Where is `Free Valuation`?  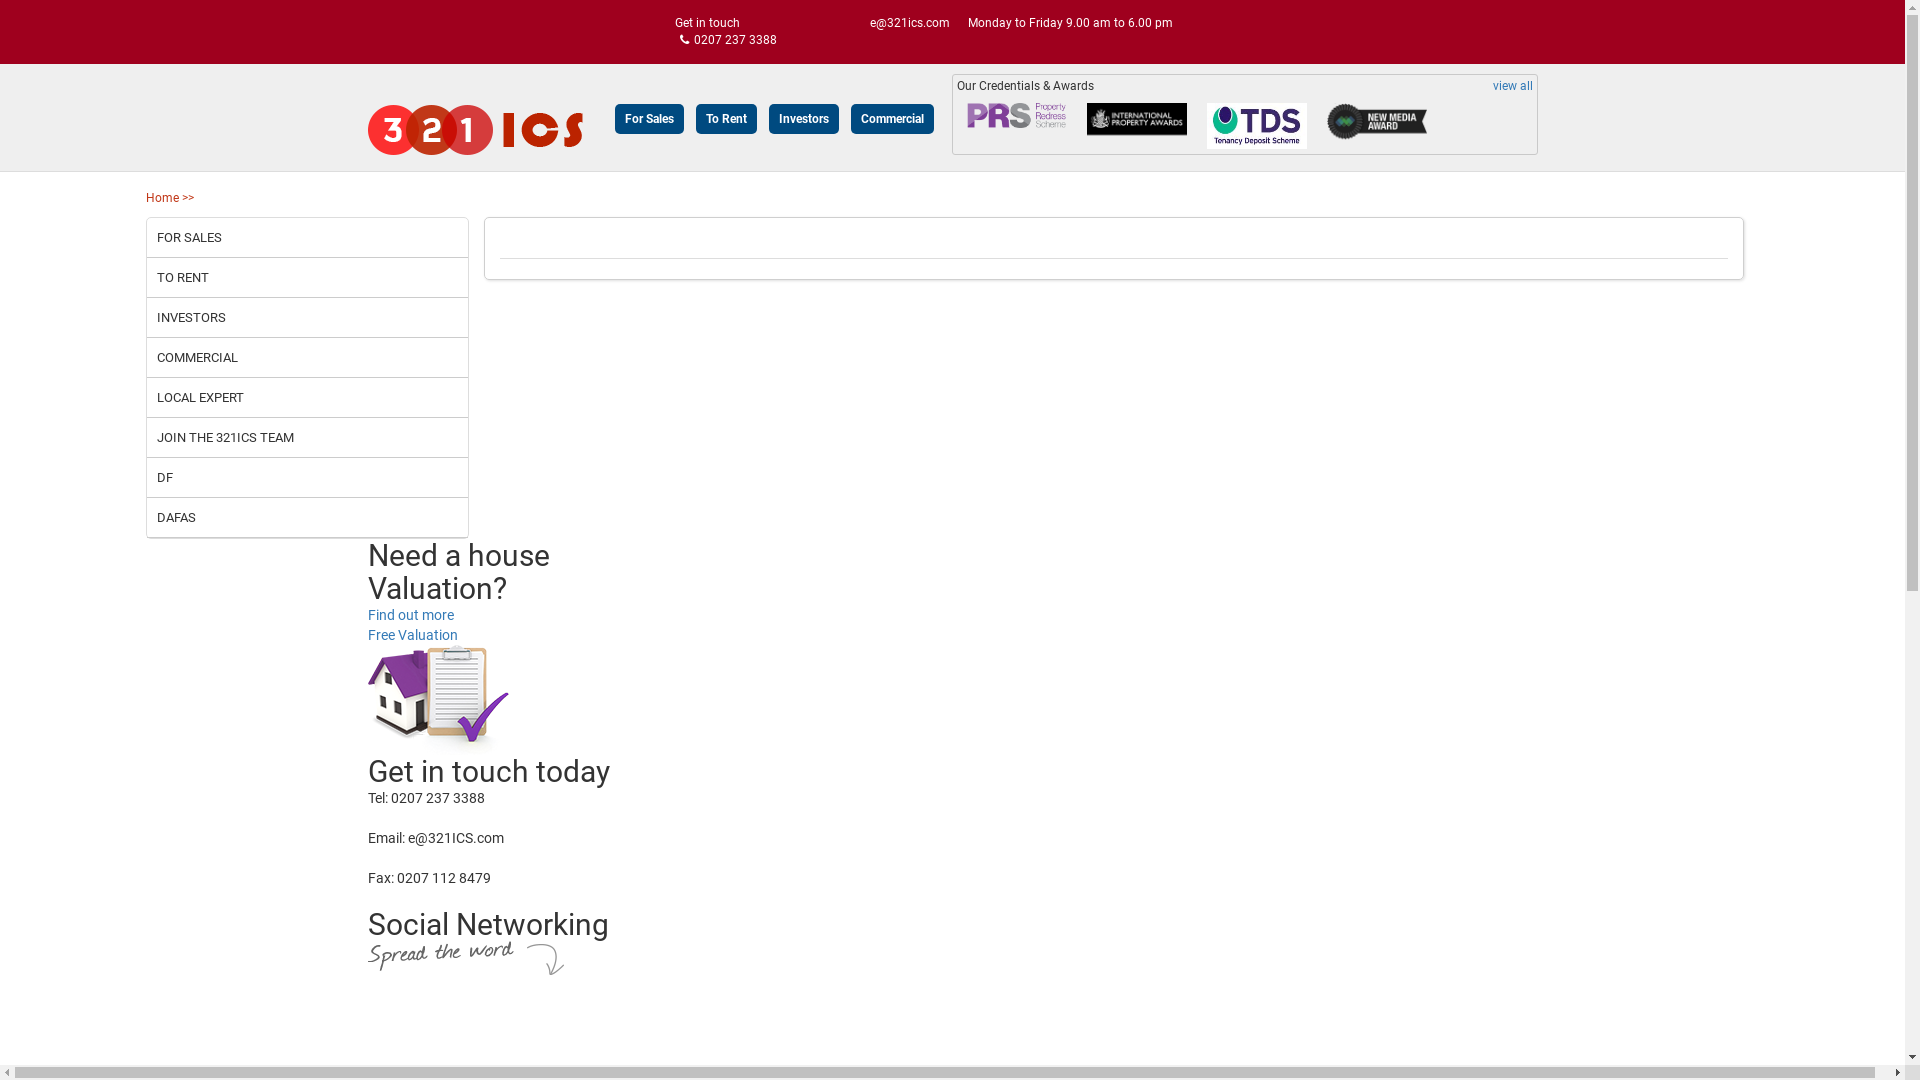
Free Valuation is located at coordinates (413, 635).